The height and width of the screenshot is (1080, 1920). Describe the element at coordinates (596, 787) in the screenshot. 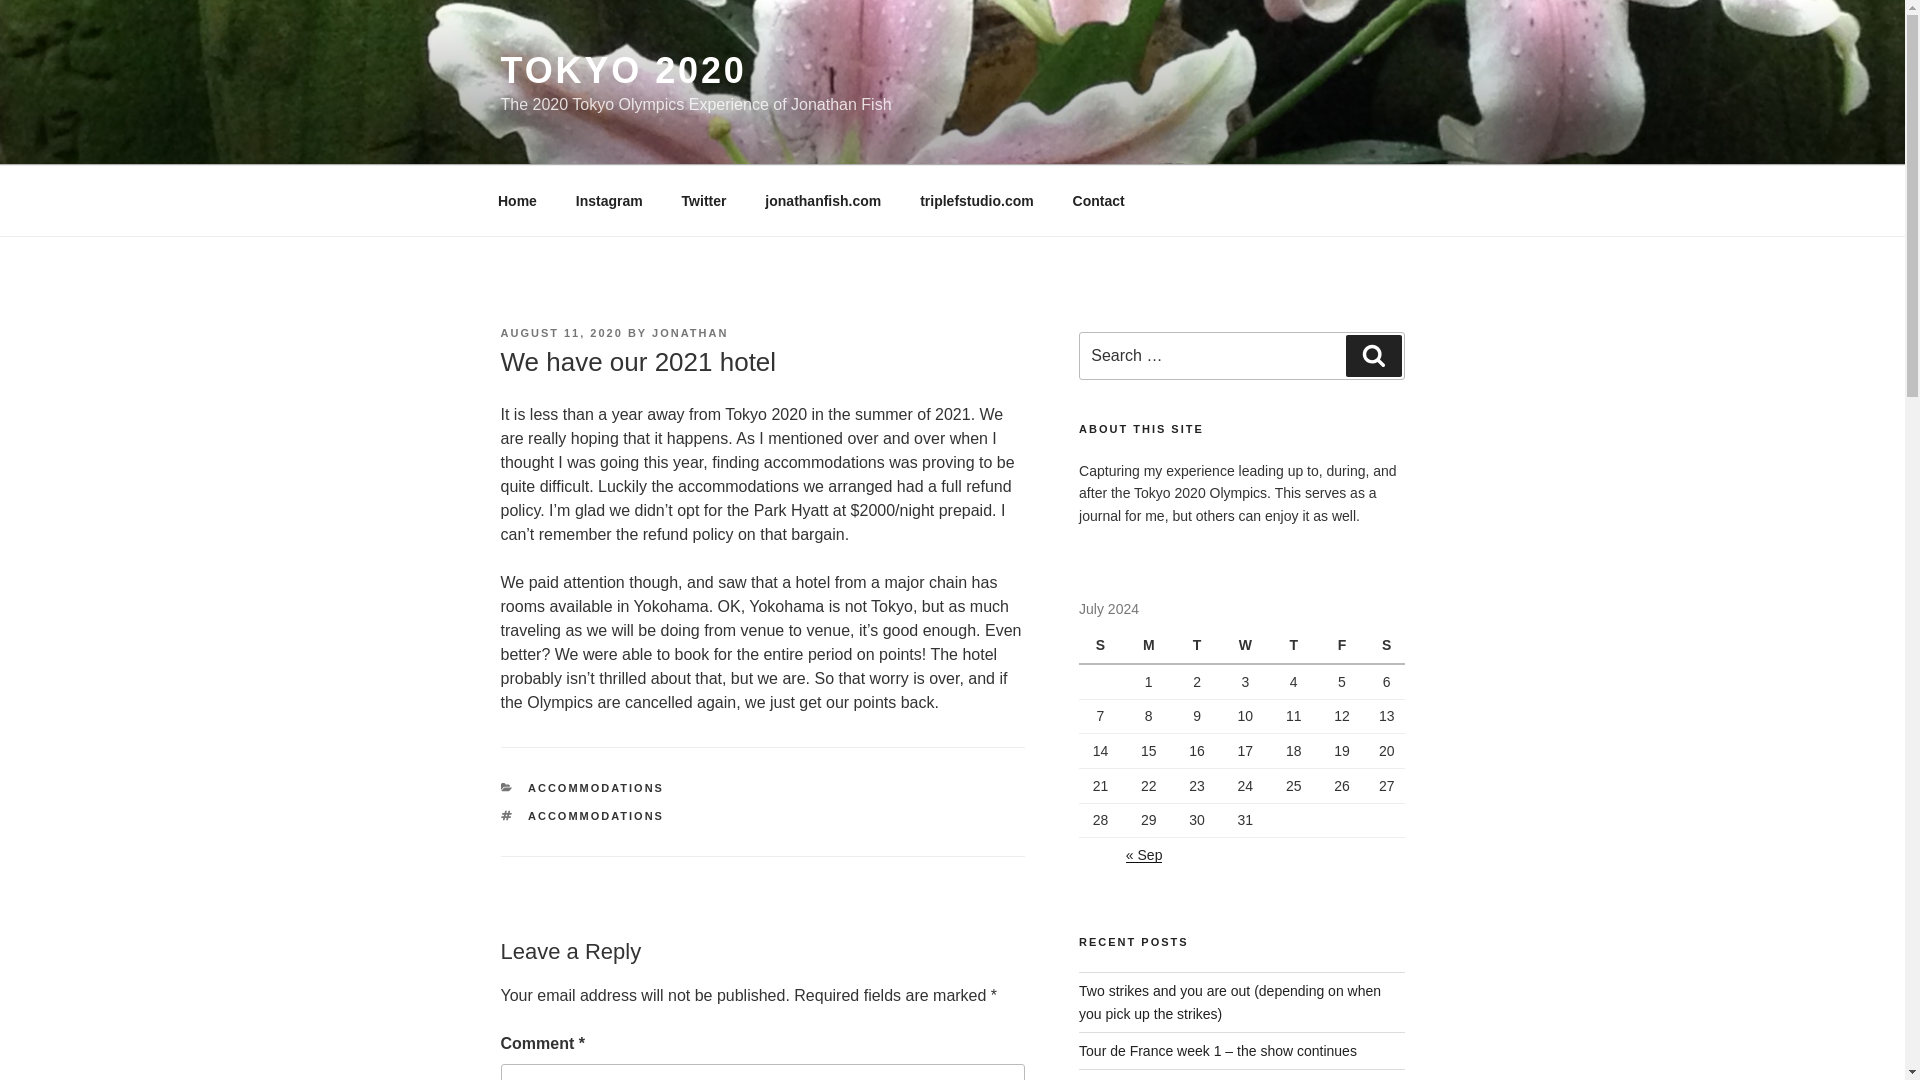

I see `ACCOMMODATIONS` at that location.